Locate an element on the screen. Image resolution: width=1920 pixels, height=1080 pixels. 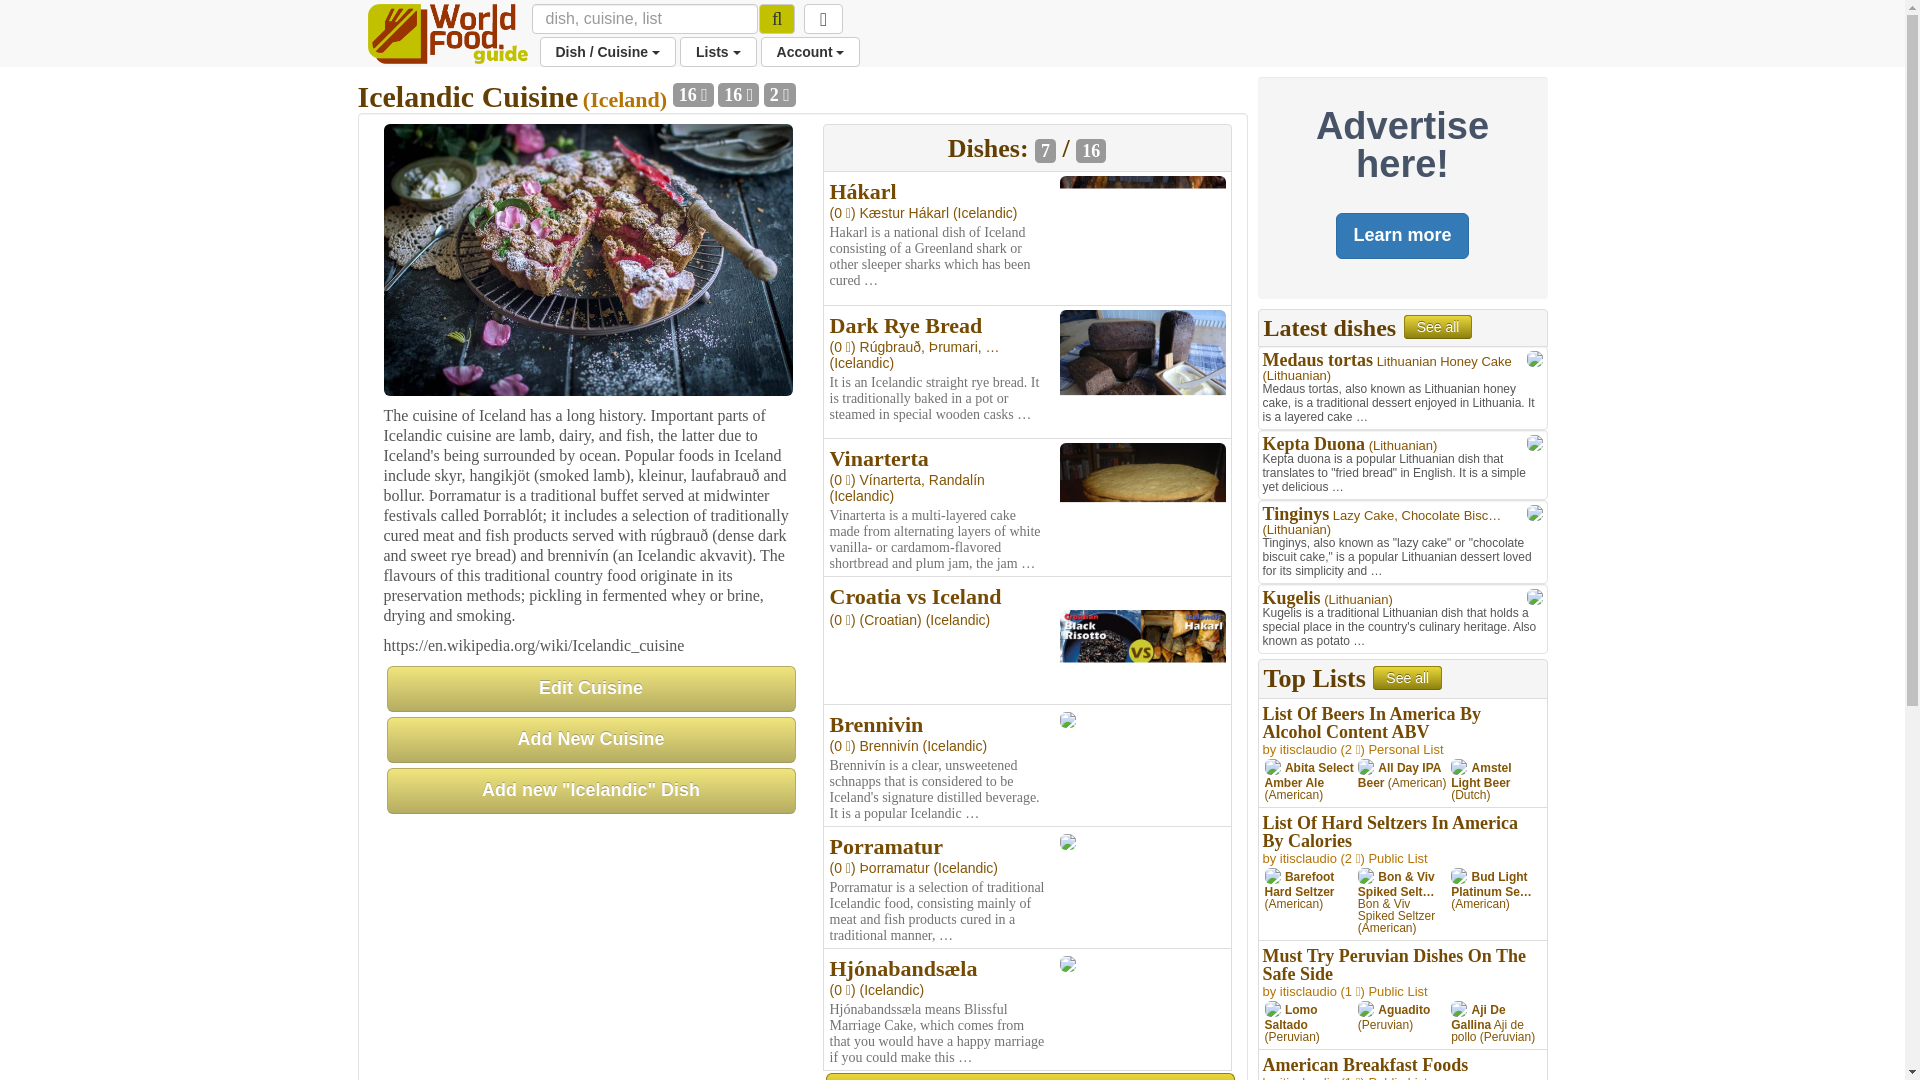
Click to see the photo is located at coordinates (1067, 840).